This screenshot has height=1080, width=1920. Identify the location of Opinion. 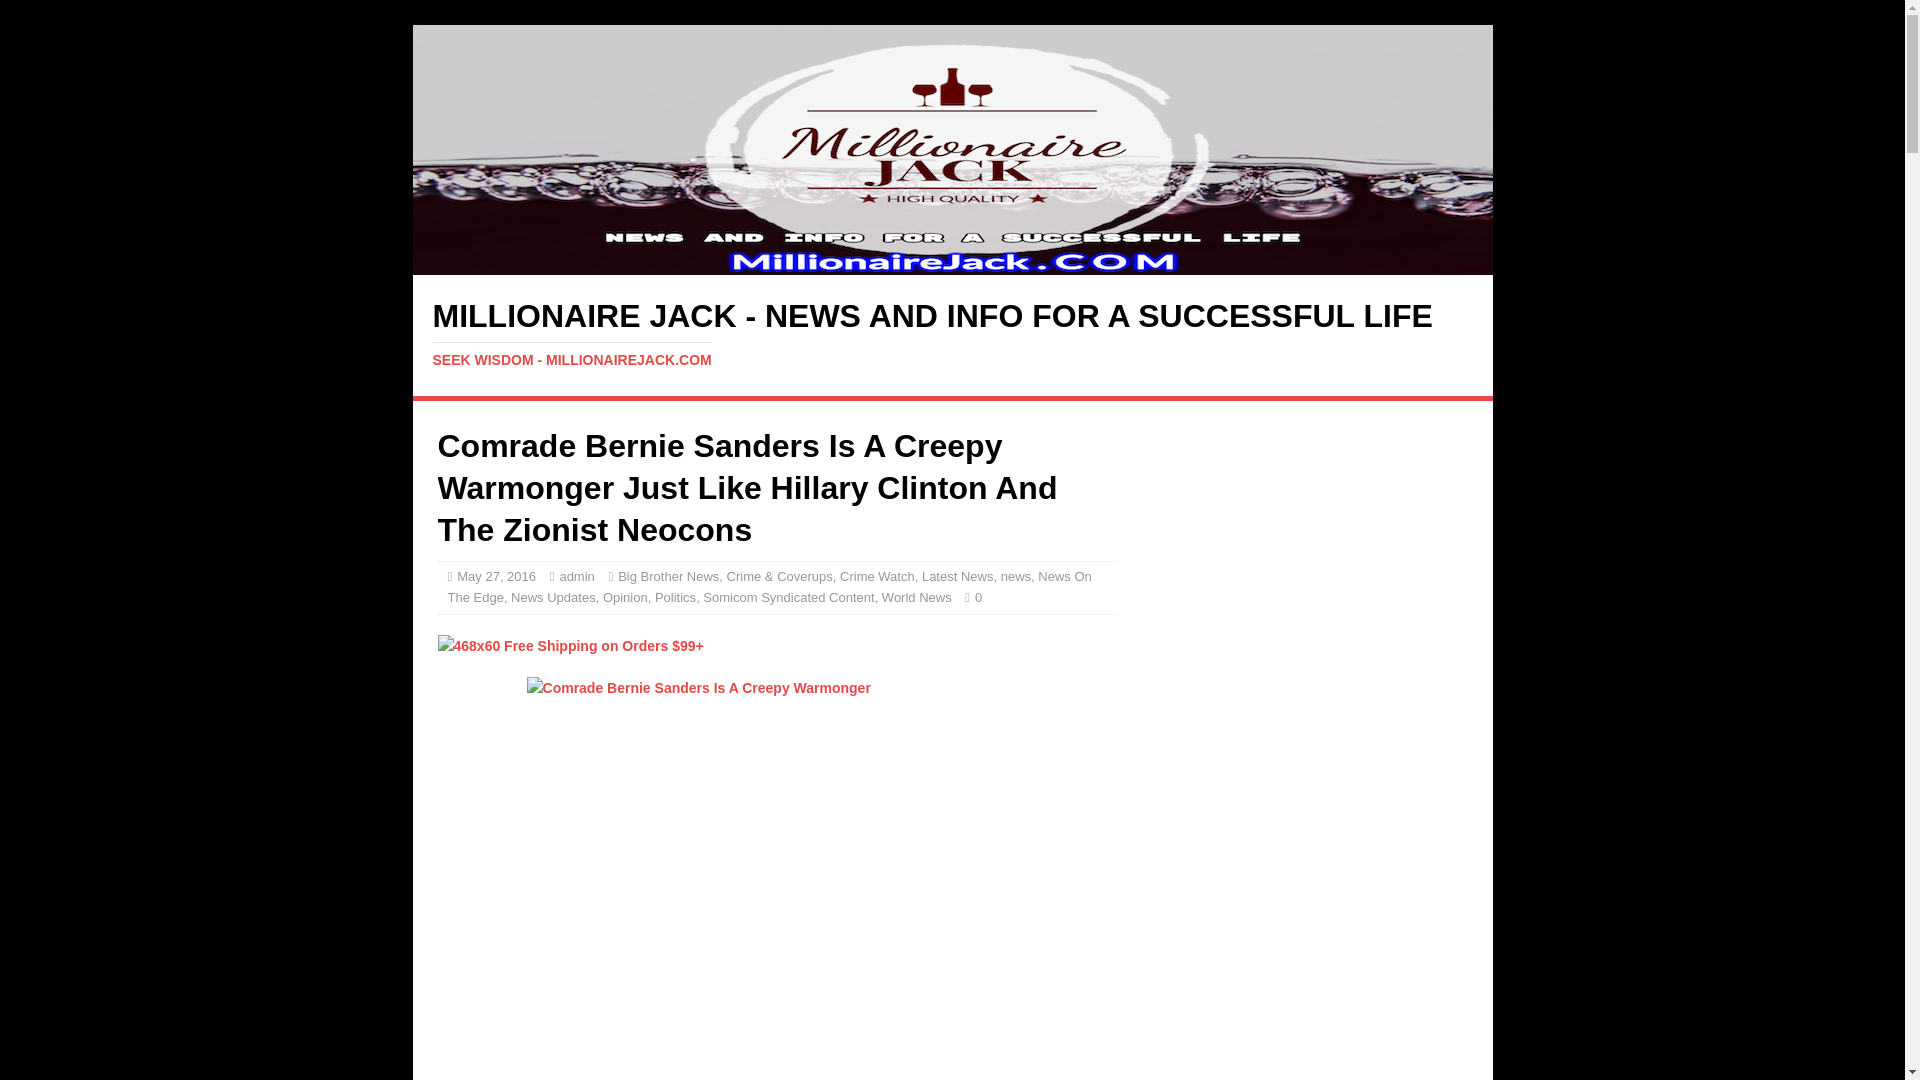
(625, 596).